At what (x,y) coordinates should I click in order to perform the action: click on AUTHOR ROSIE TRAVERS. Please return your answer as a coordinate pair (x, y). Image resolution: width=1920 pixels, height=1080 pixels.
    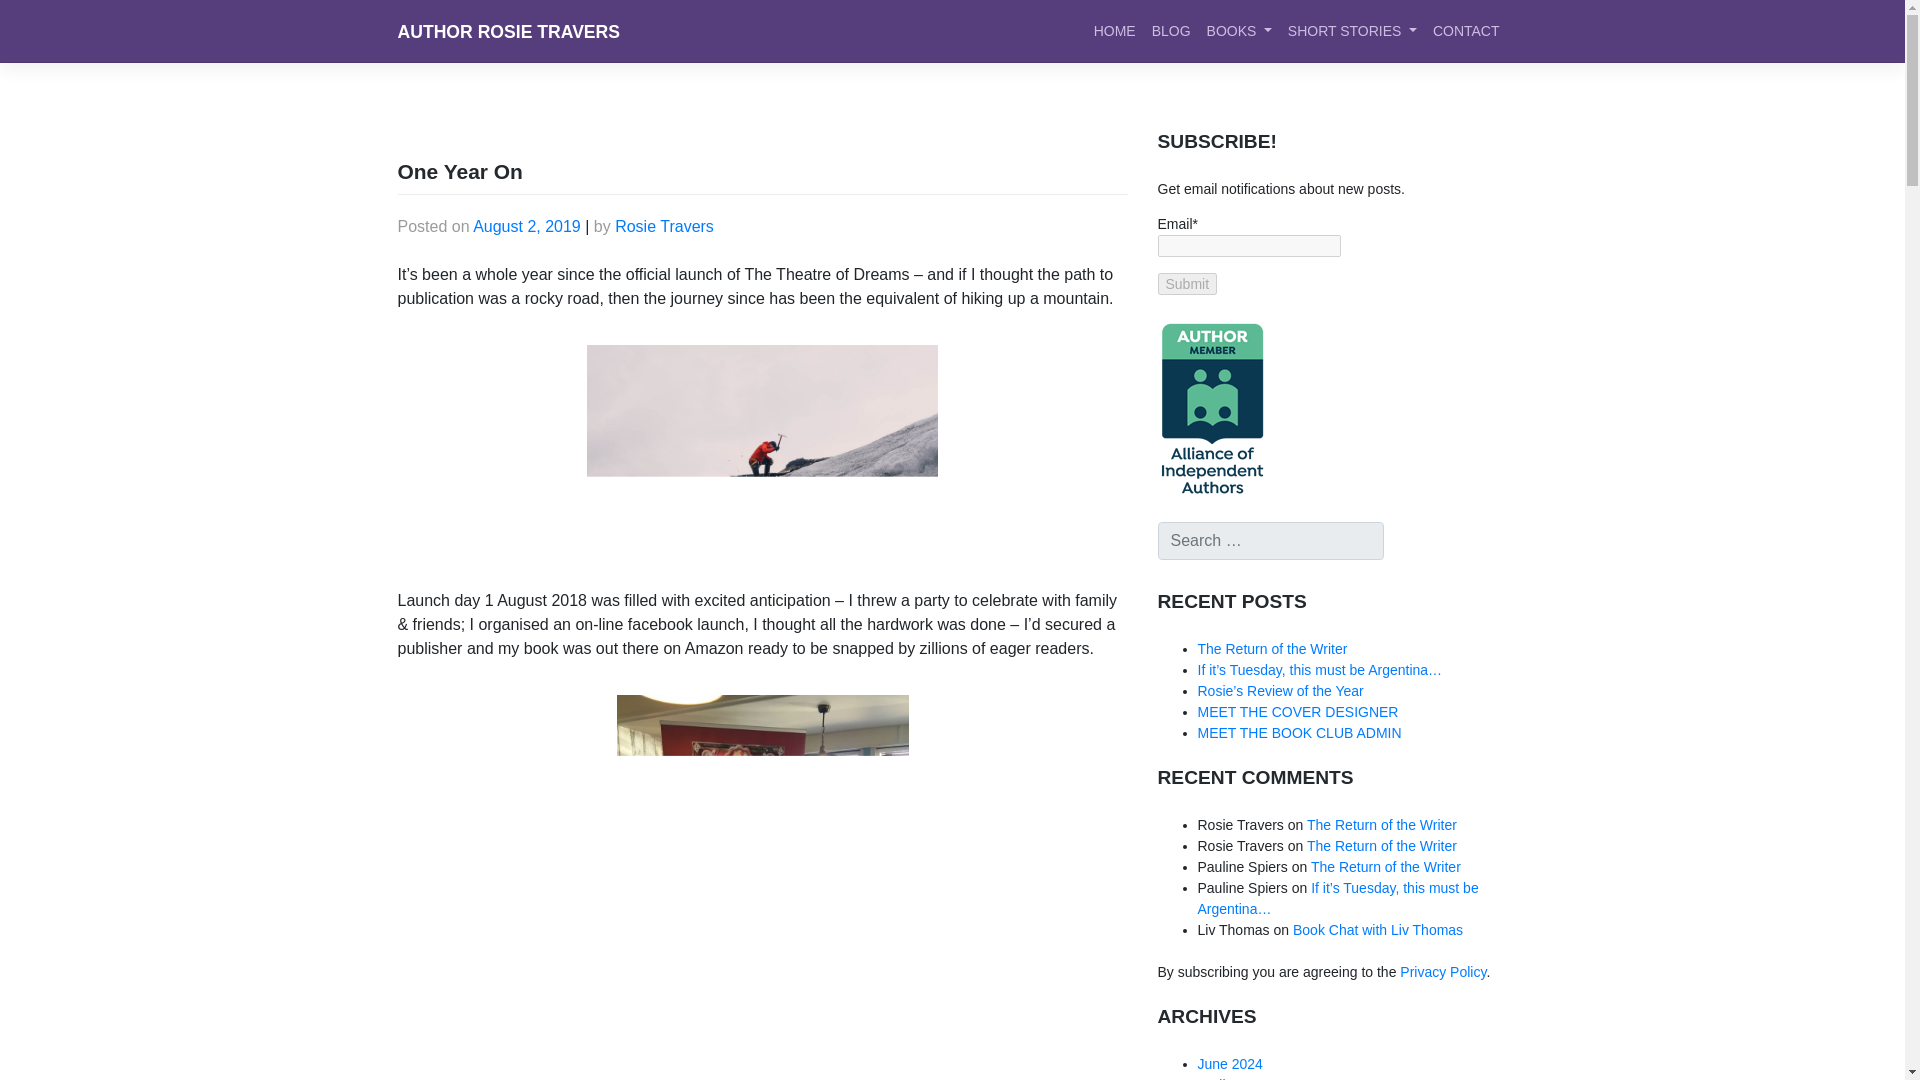
    Looking at the image, I should click on (508, 32).